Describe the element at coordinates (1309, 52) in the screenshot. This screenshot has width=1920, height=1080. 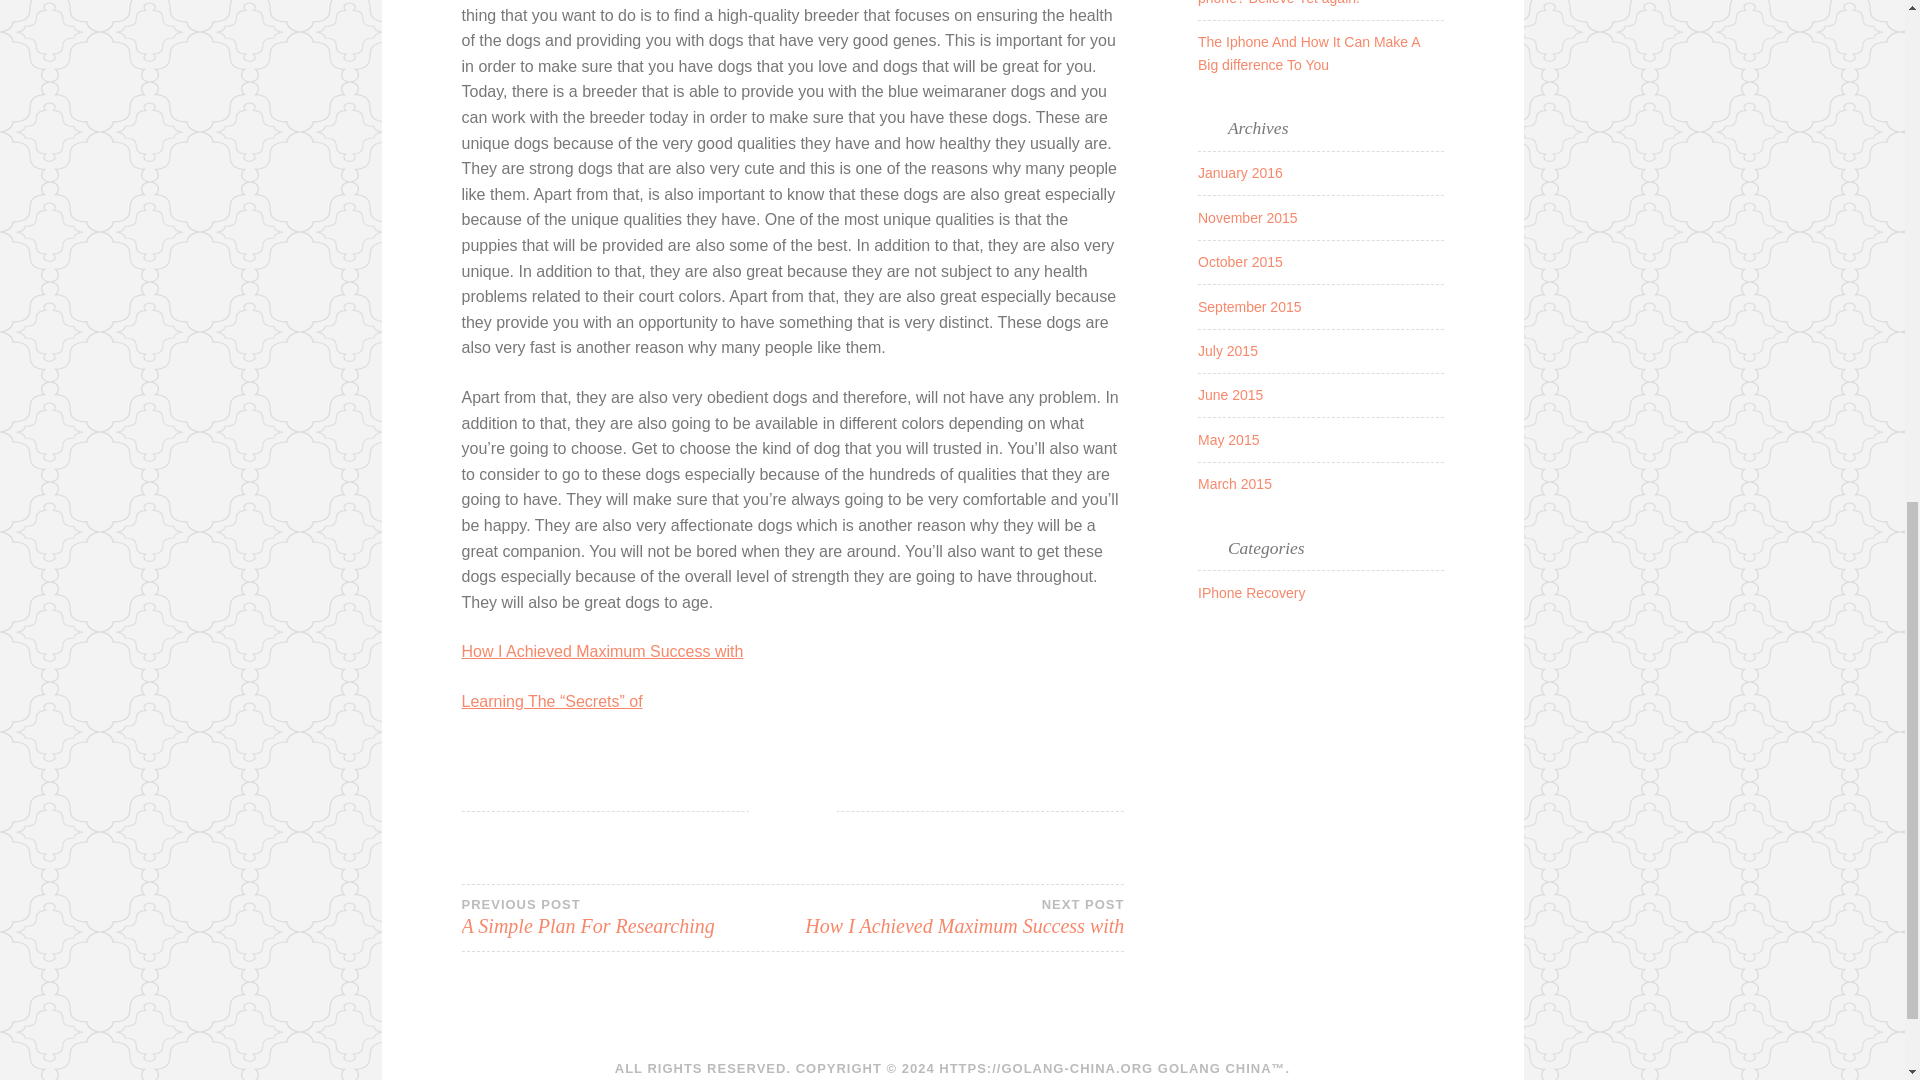
I see `The Iphone And How It Can Make A Big difference To You` at that location.